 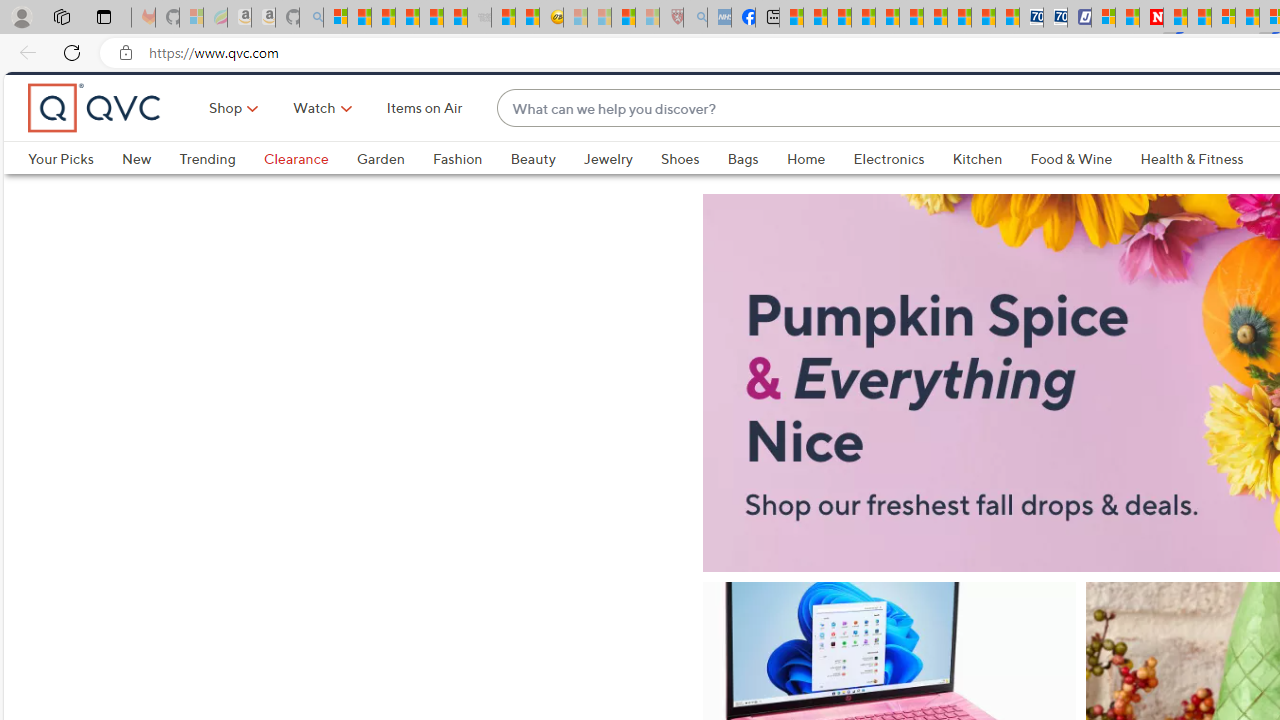 What do you see at coordinates (743, 192) in the screenshot?
I see `Bags` at bounding box center [743, 192].